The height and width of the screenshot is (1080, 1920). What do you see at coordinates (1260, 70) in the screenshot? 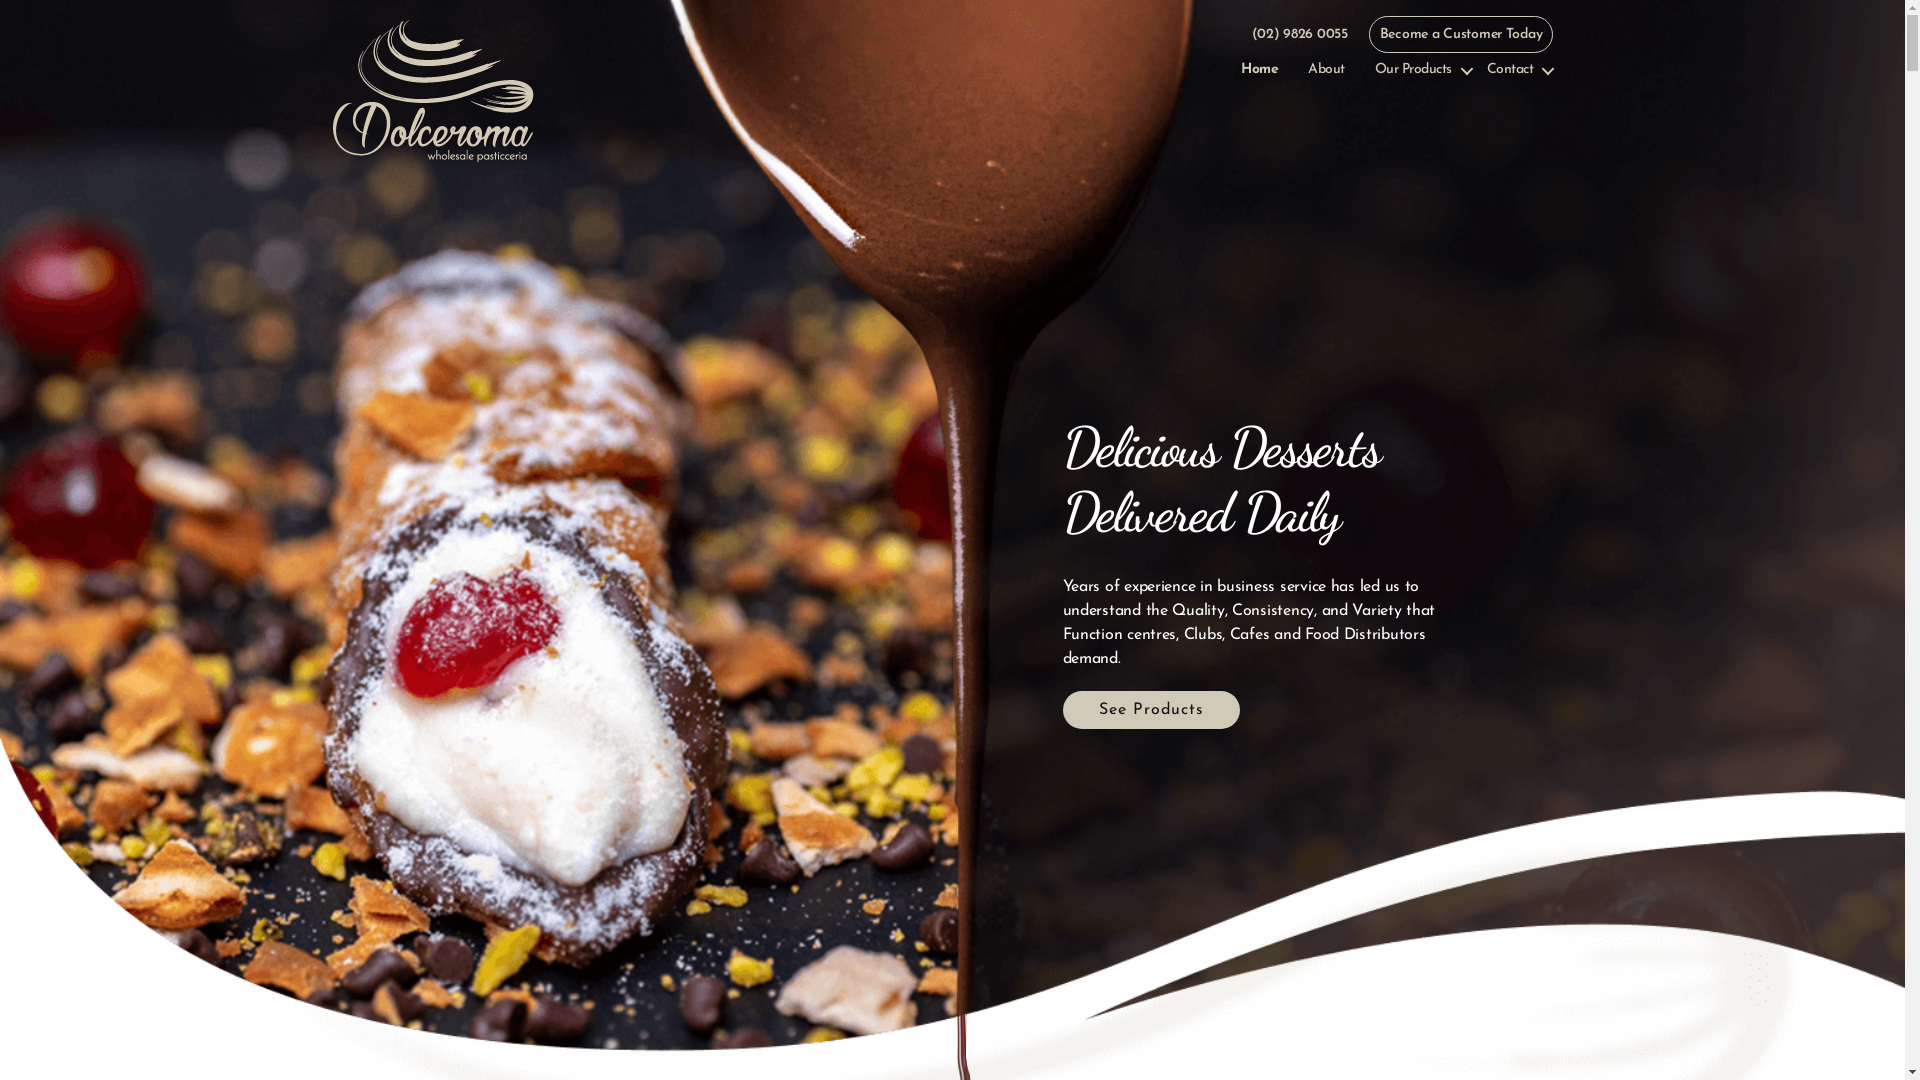
I see `Home` at bounding box center [1260, 70].